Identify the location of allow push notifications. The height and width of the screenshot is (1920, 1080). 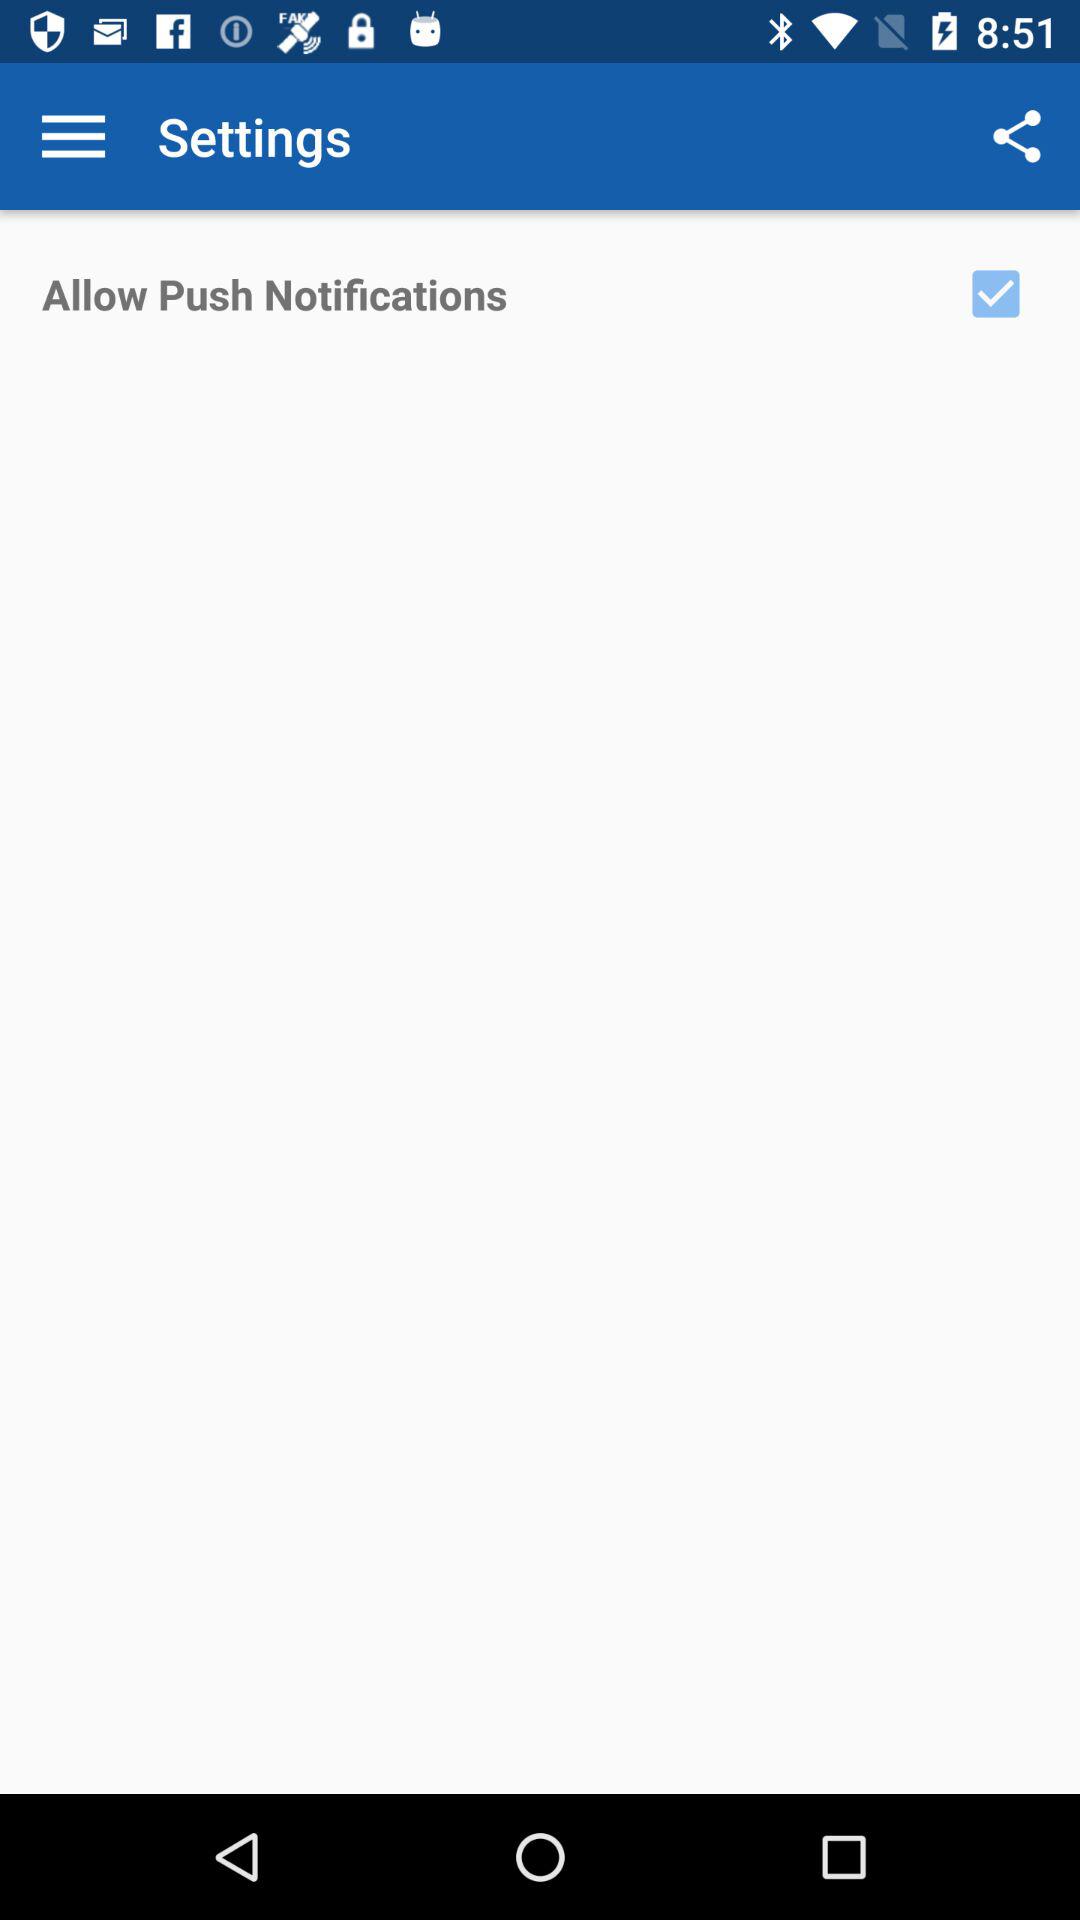
(996, 294).